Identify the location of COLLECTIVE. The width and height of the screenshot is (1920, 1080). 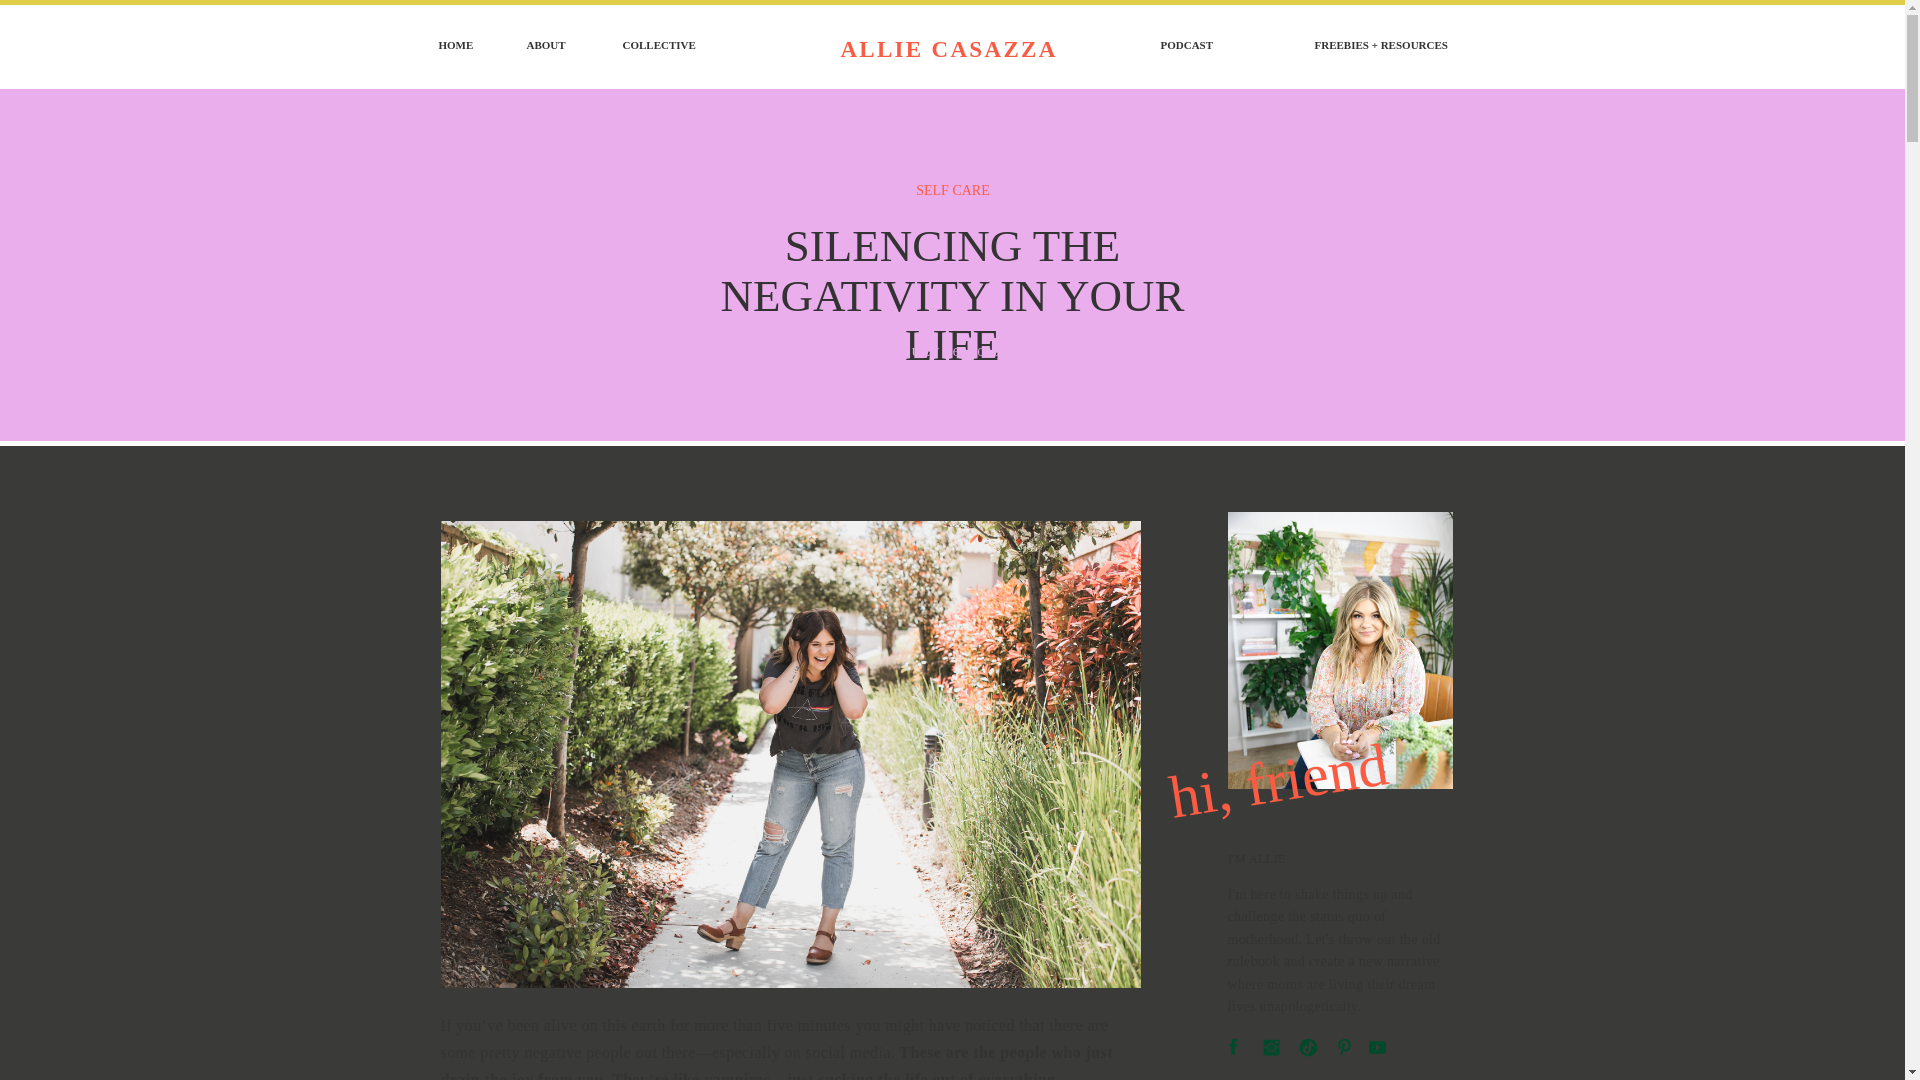
(667, 48).